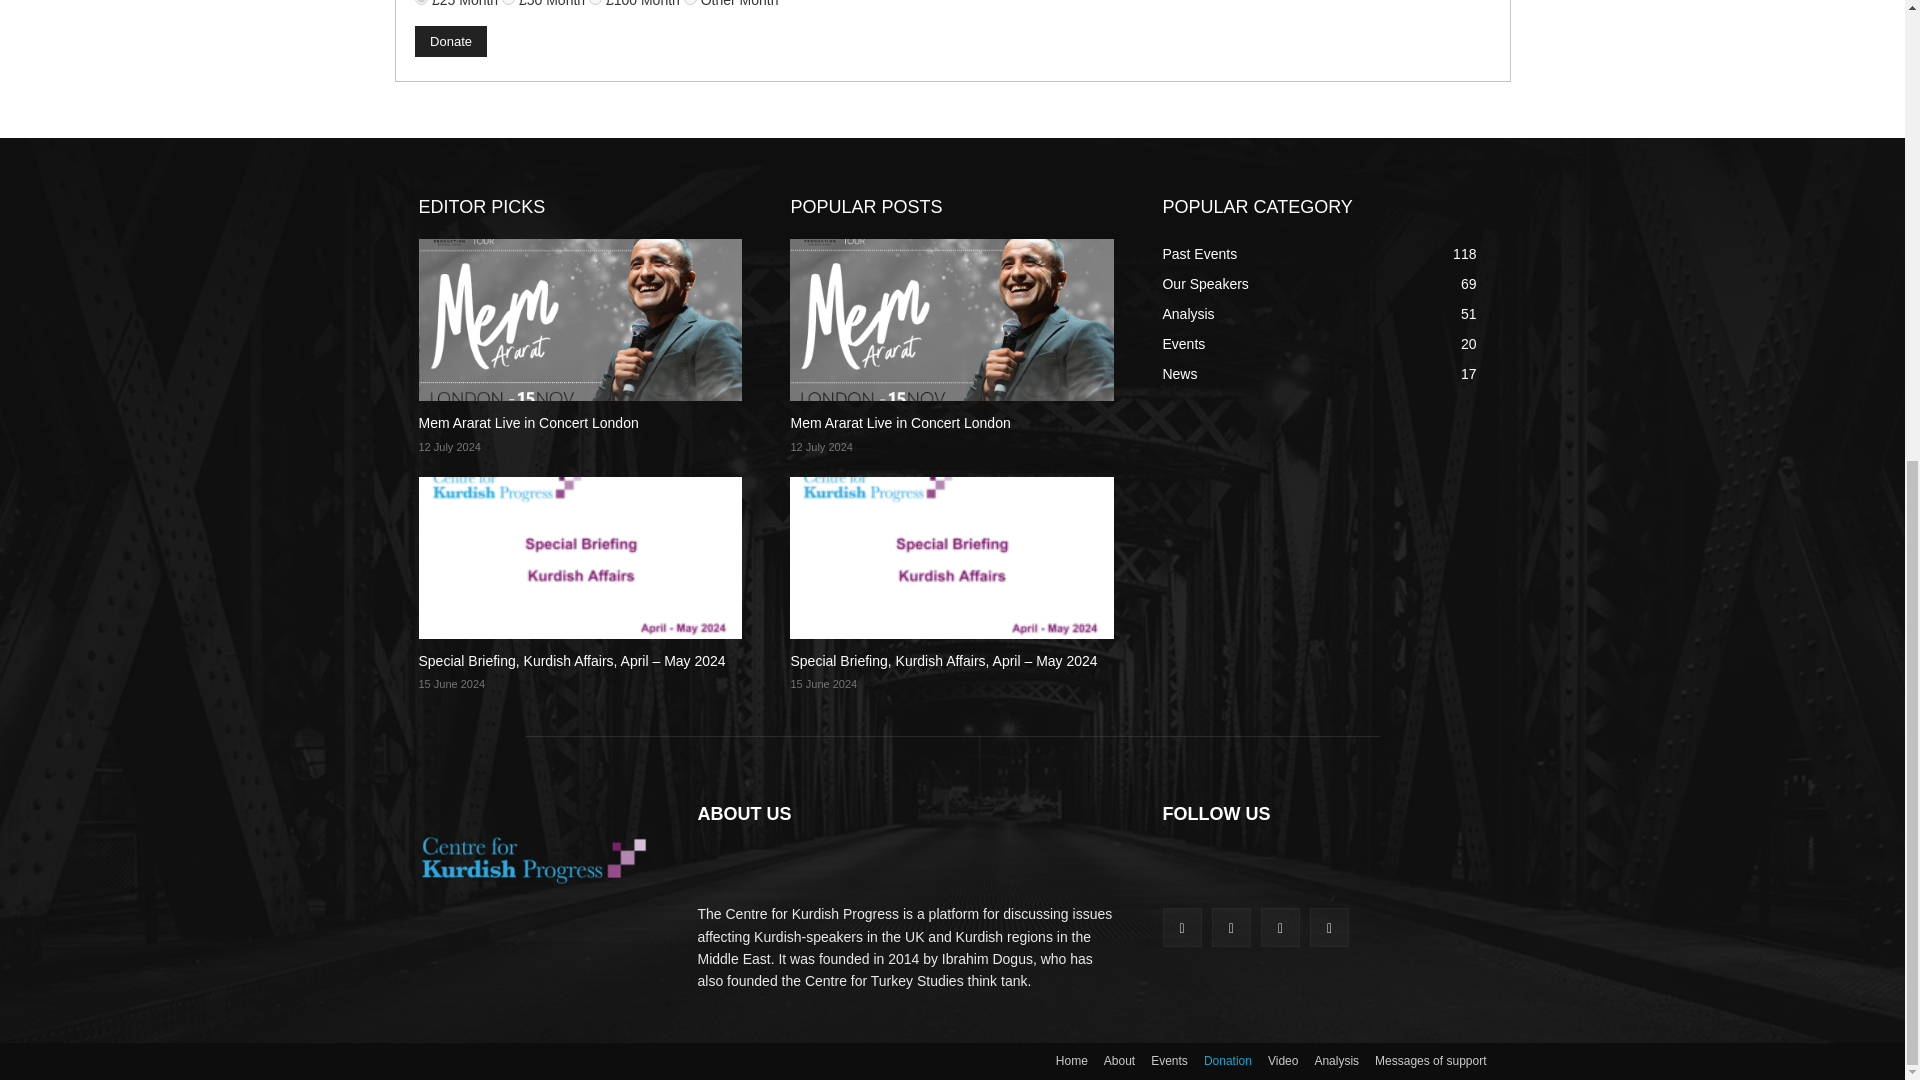 The height and width of the screenshot is (1080, 1920). What do you see at coordinates (690, 2) in the screenshot?
I see `other` at bounding box center [690, 2].